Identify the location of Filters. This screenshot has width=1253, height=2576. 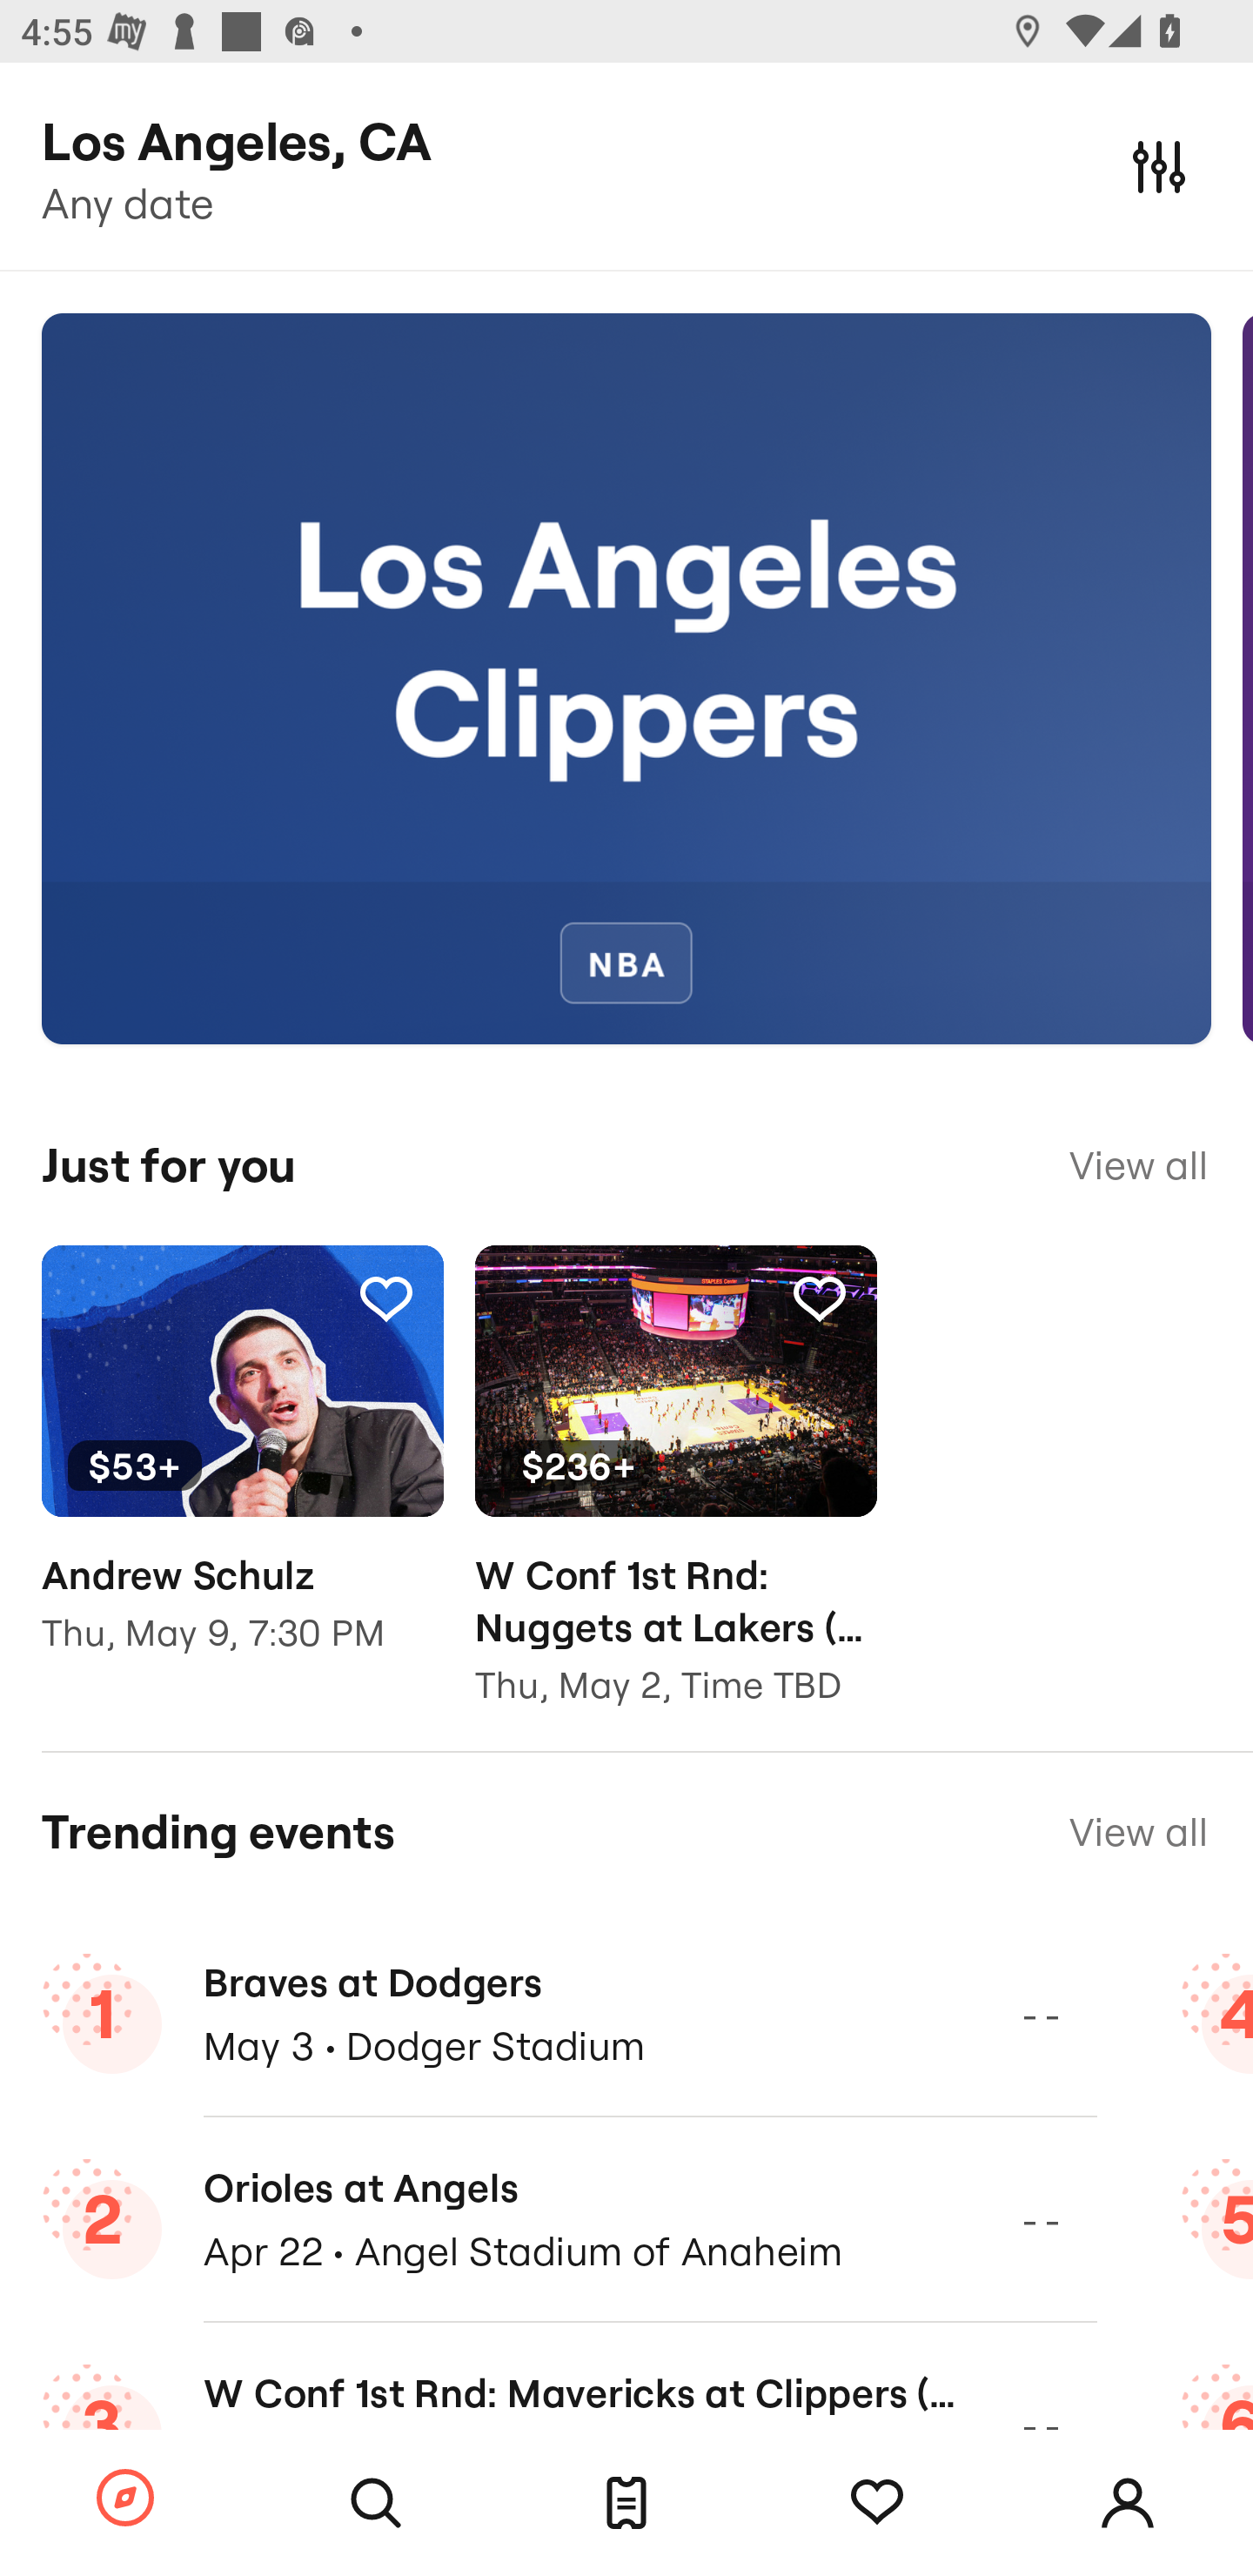
(1159, 165).